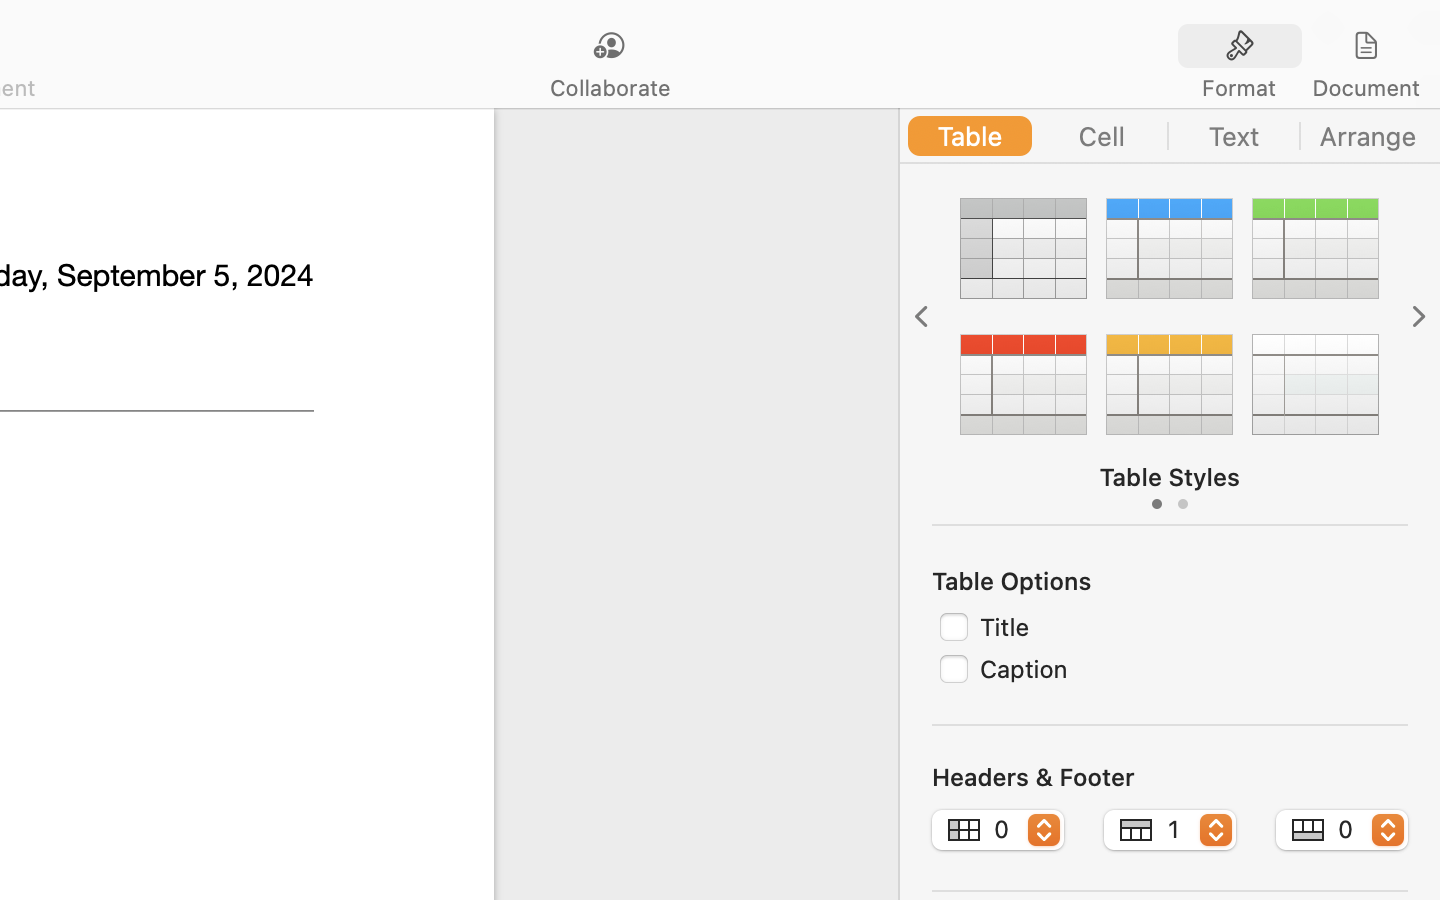 The height and width of the screenshot is (900, 1440). What do you see at coordinates (1033, 777) in the screenshot?
I see `Headers & Footer` at bounding box center [1033, 777].